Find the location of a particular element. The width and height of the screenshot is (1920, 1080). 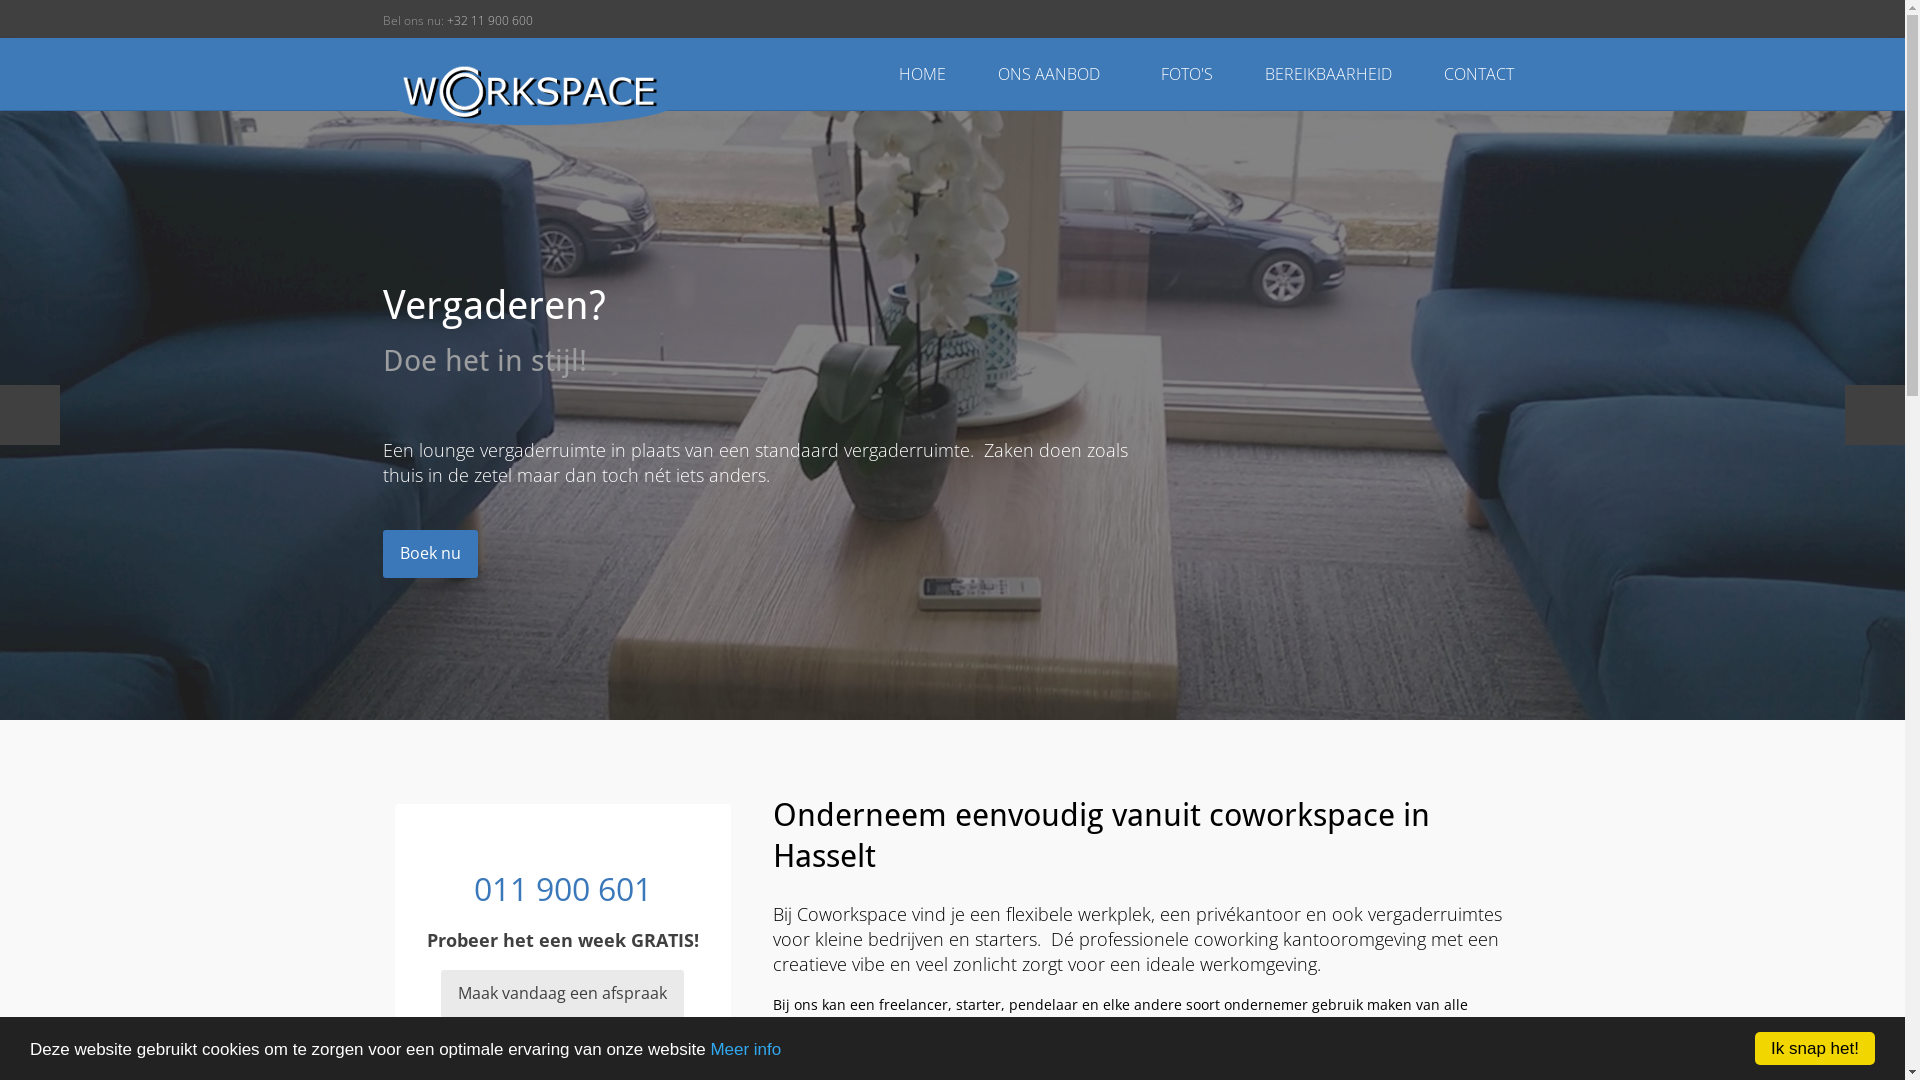

Boek nu is located at coordinates (430, 554).